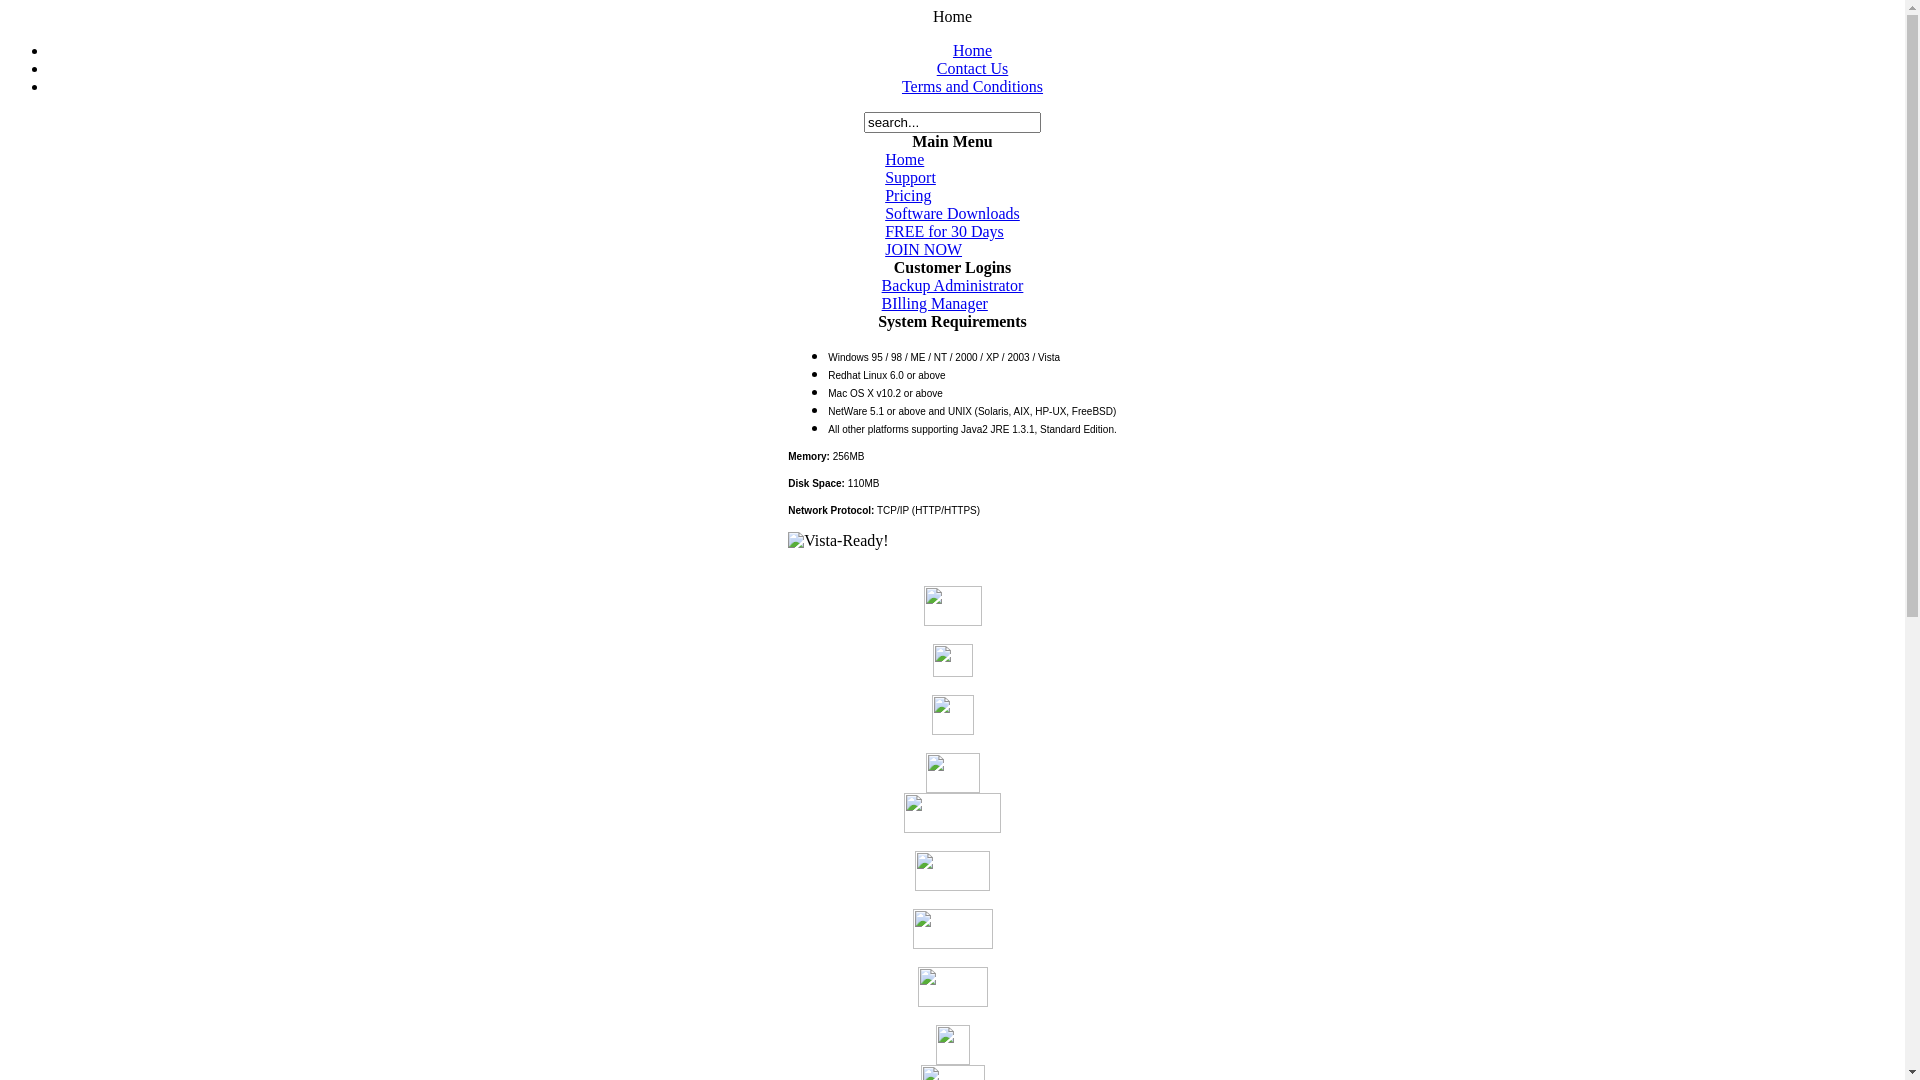 Image resolution: width=1920 pixels, height=1080 pixels. I want to click on Apple Mac OS, so click(953, 715).